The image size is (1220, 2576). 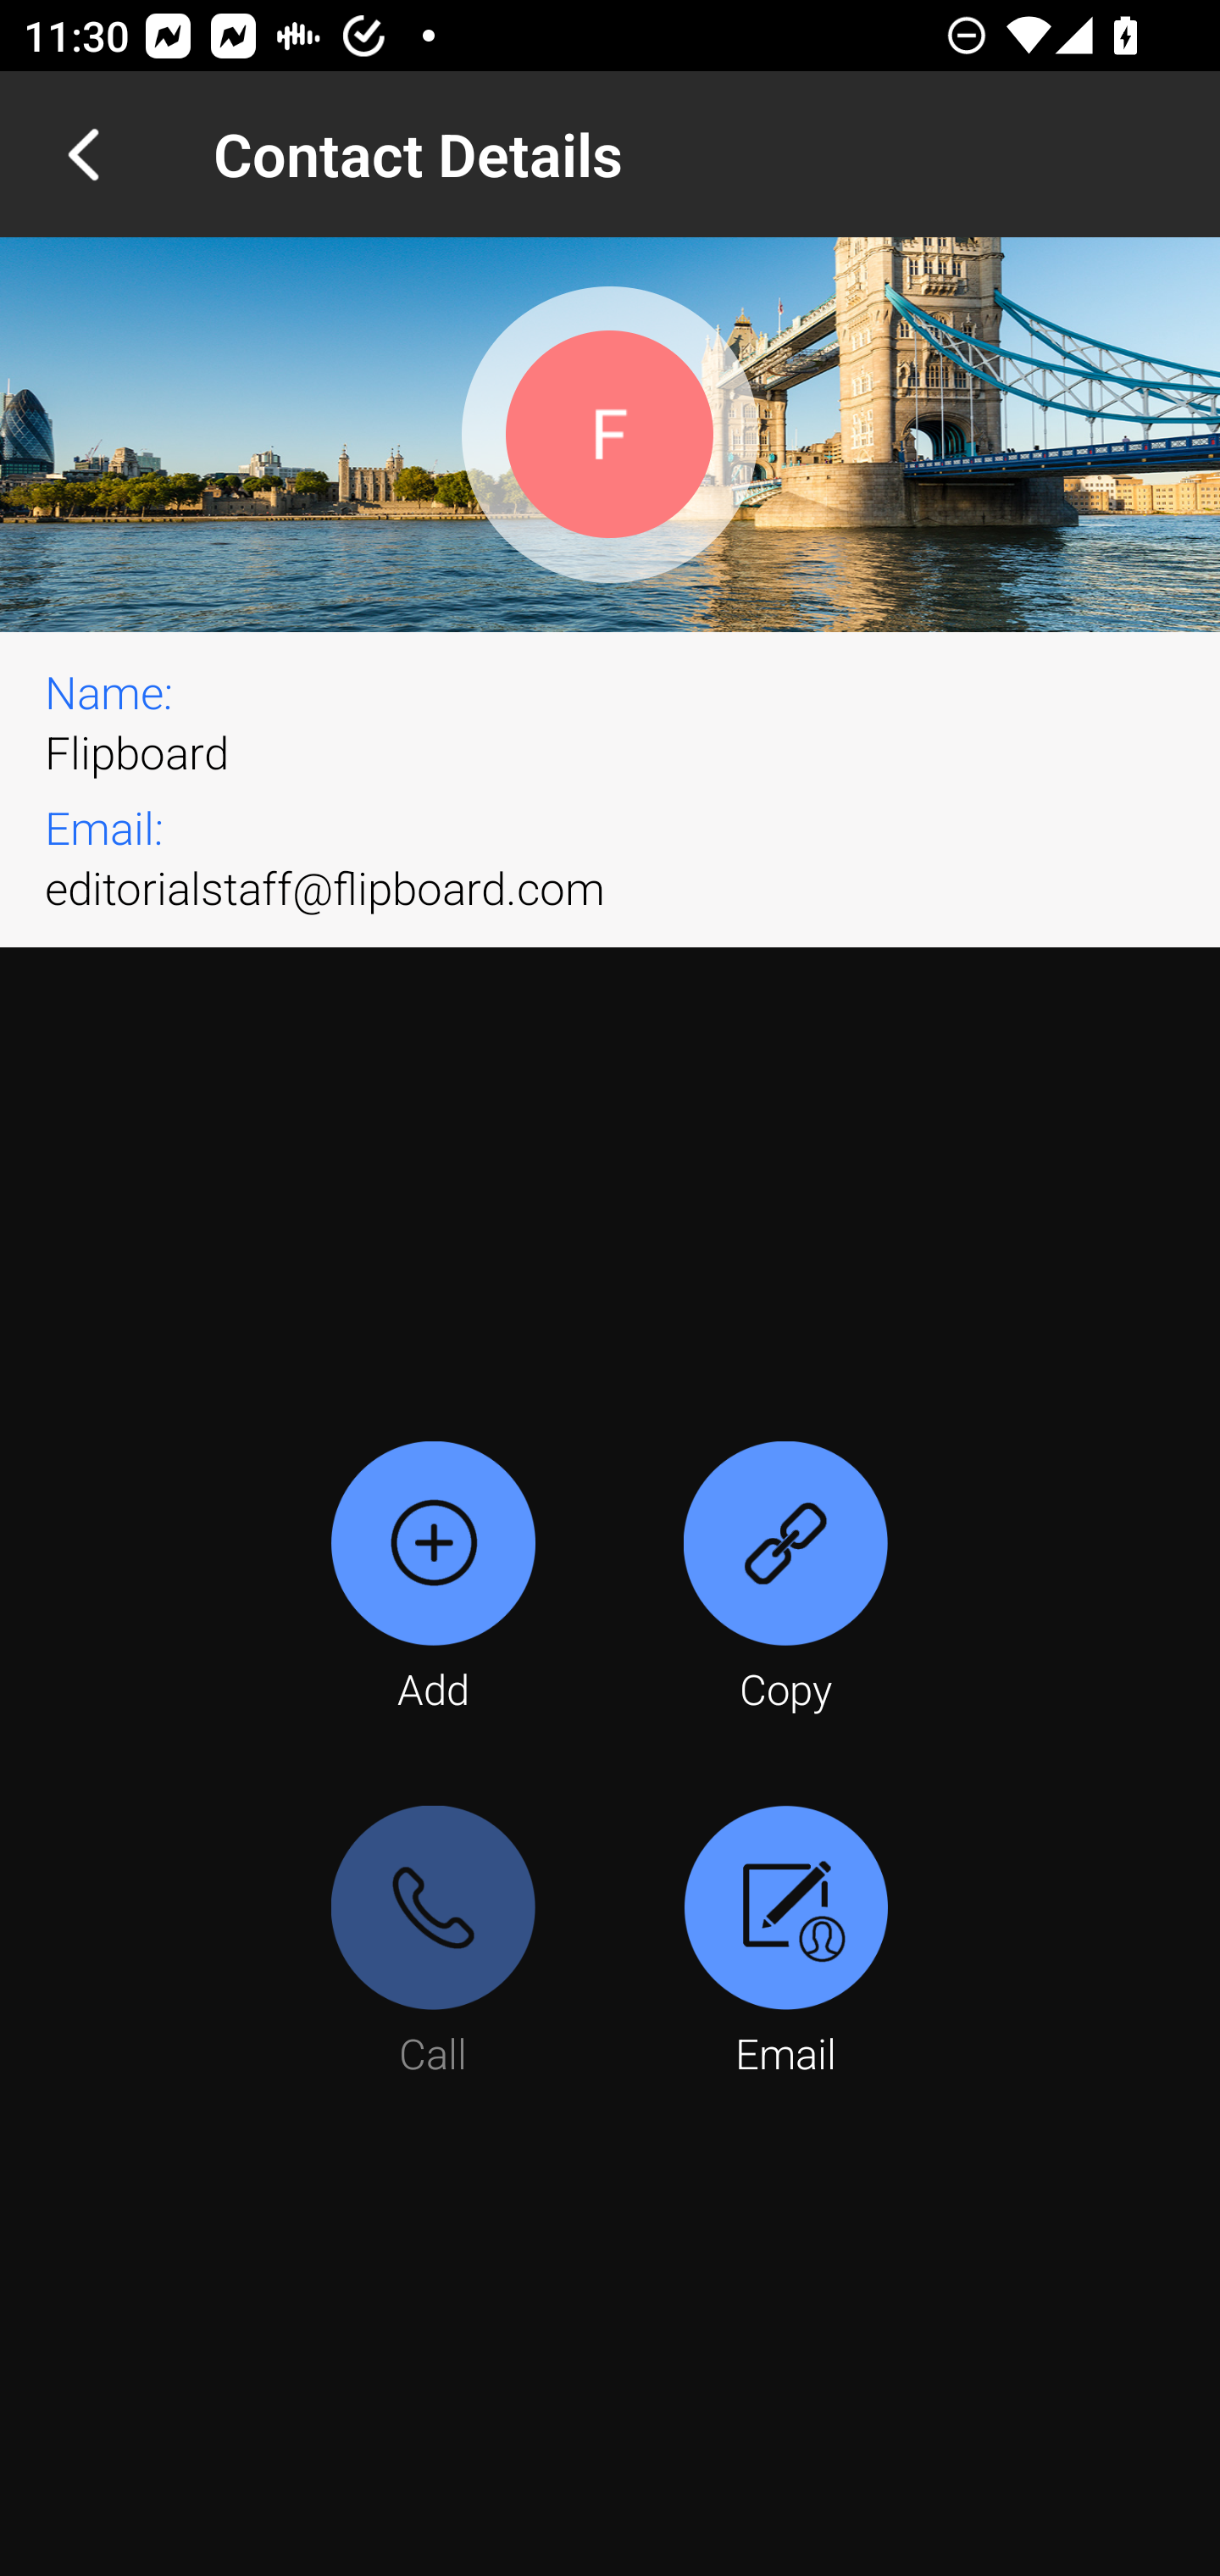 What do you see at coordinates (434, 1579) in the screenshot?
I see `Add` at bounding box center [434, 1579].